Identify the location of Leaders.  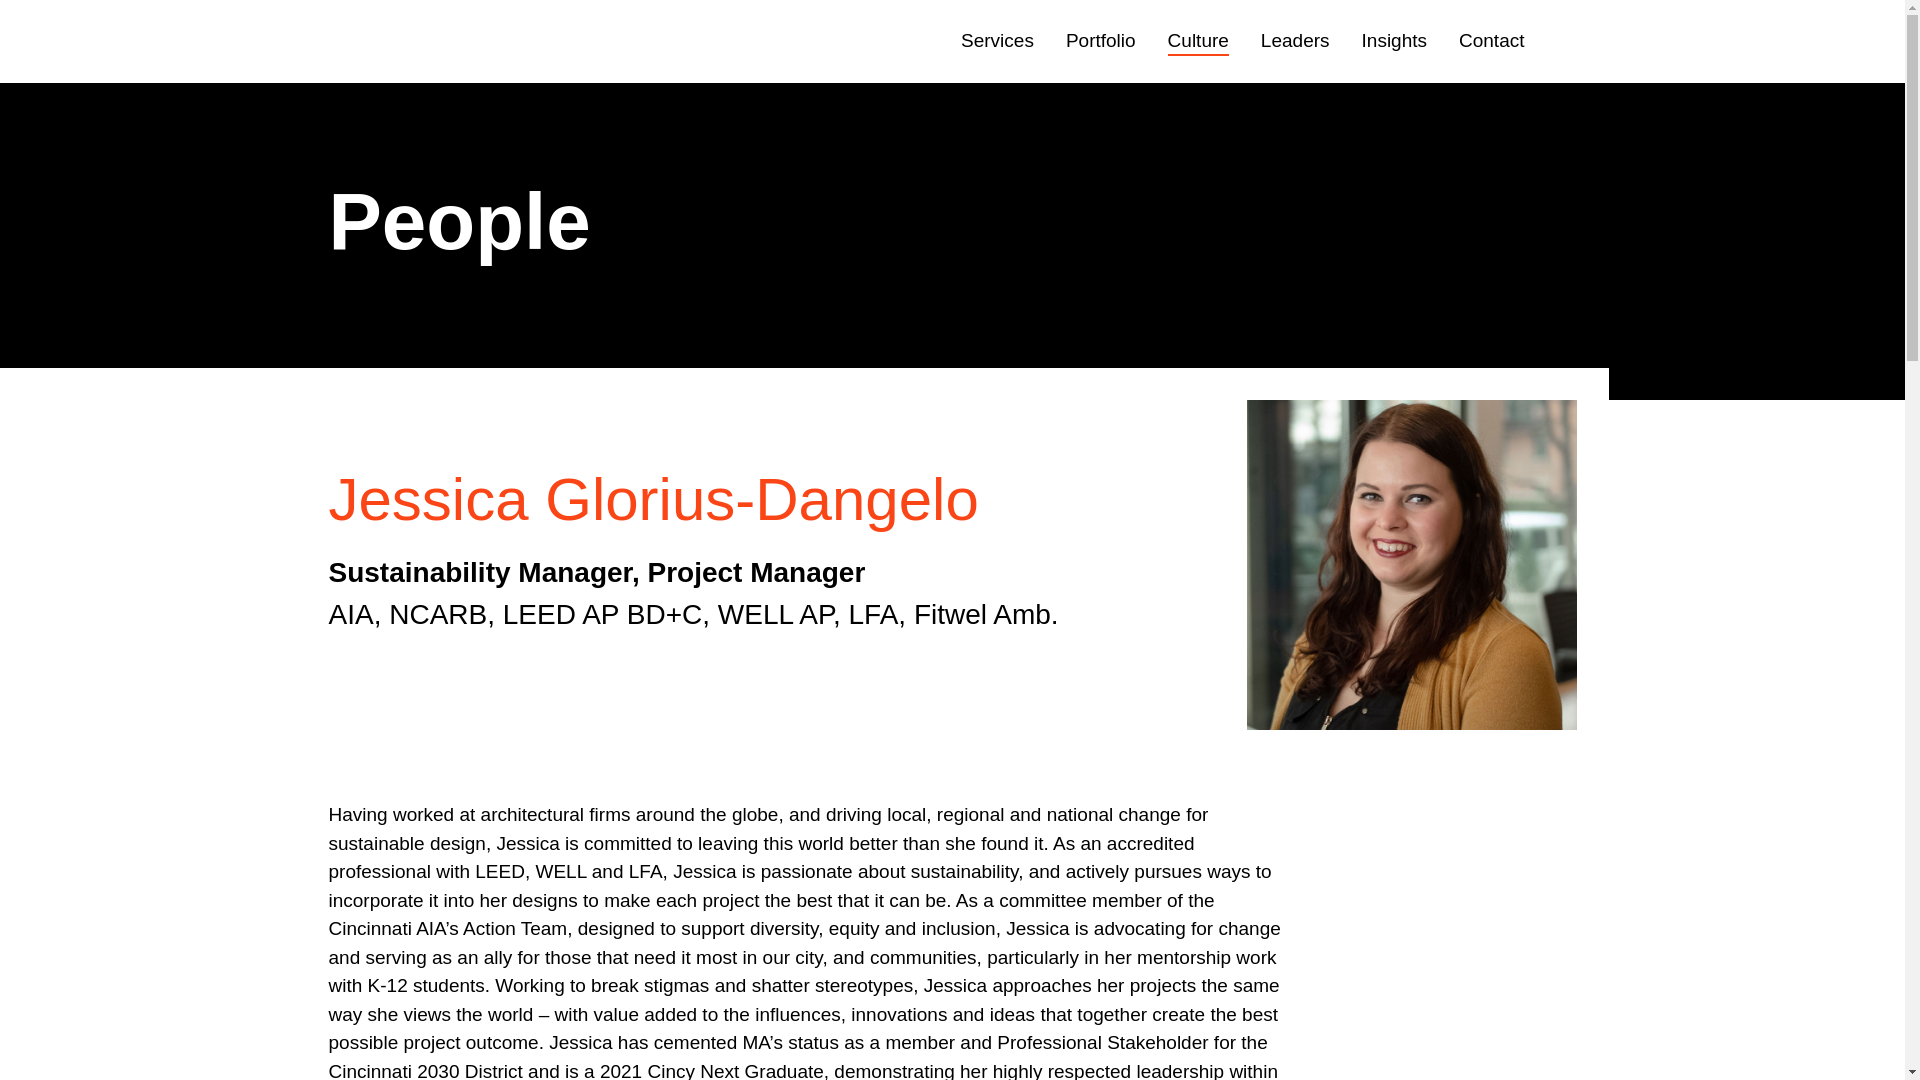
(1296, 42).